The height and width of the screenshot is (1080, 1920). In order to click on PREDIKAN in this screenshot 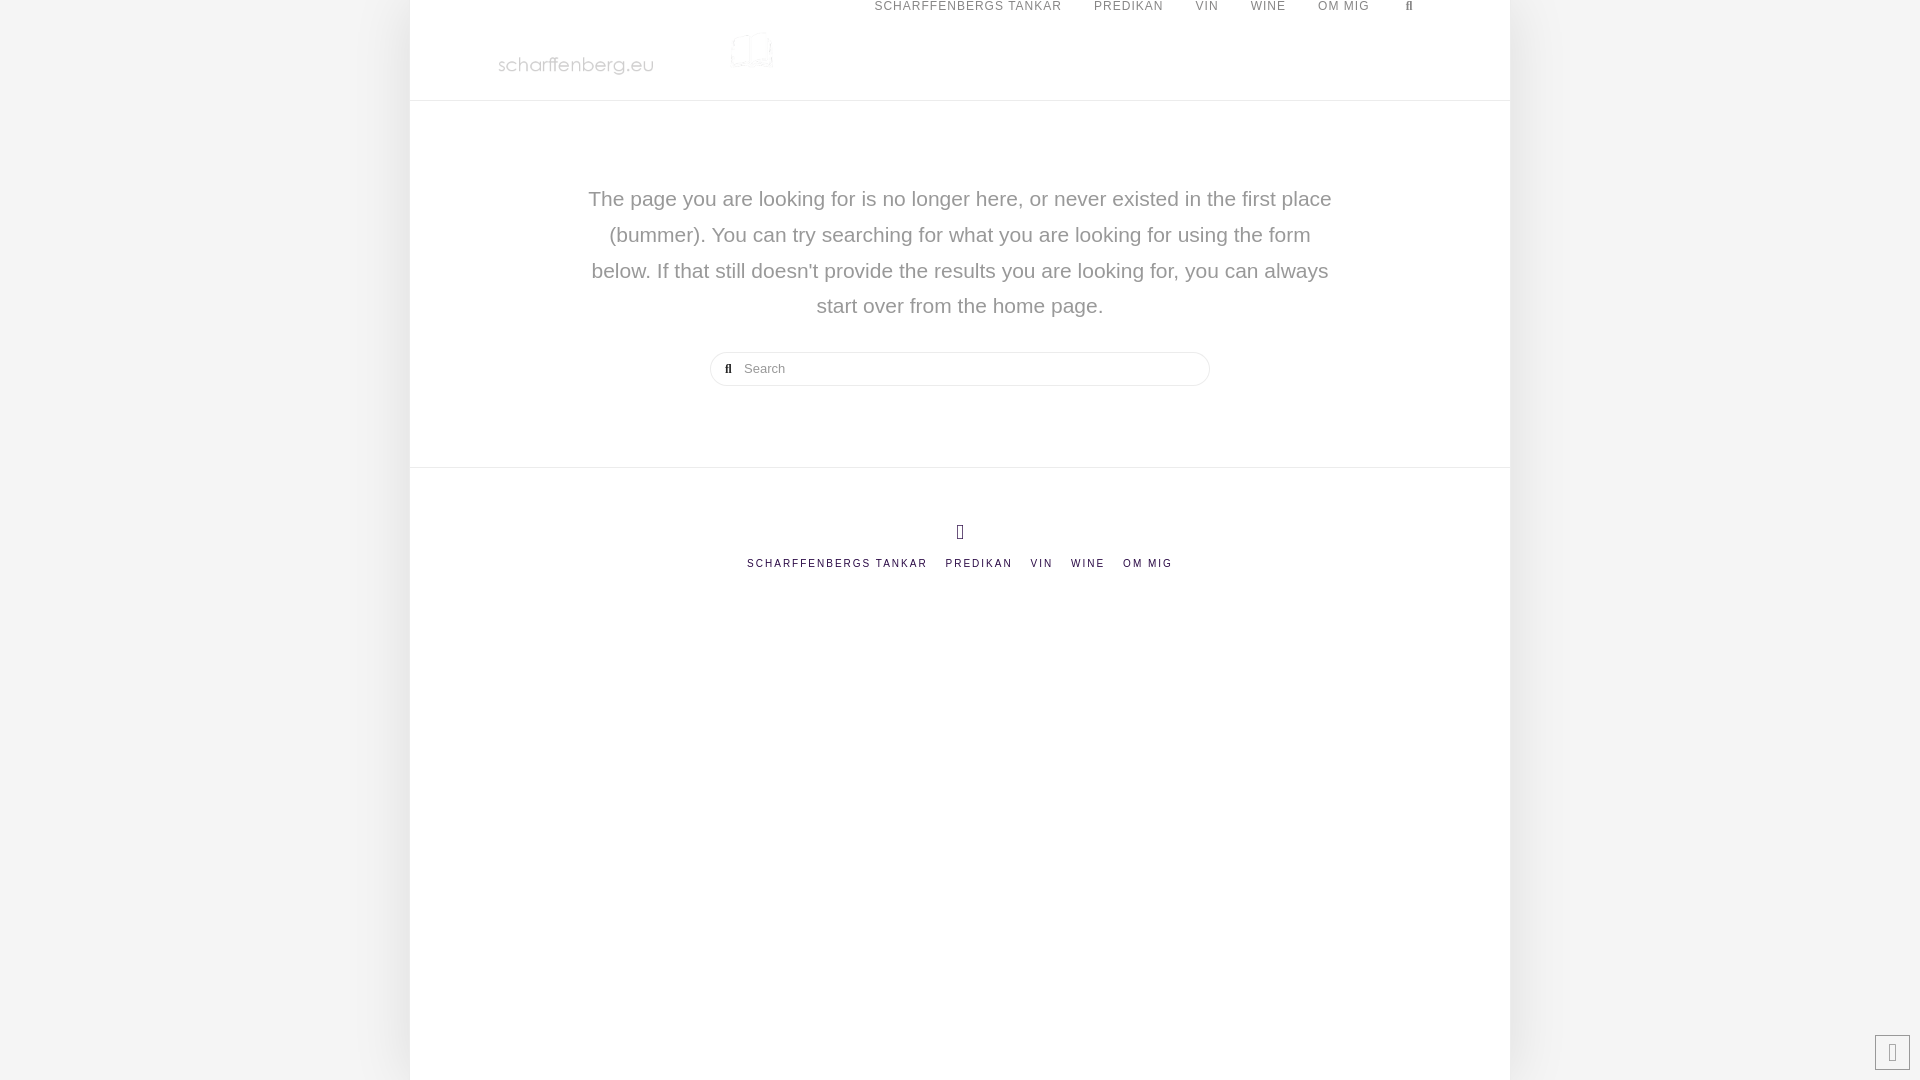, I will do `click(1128, 24)`.